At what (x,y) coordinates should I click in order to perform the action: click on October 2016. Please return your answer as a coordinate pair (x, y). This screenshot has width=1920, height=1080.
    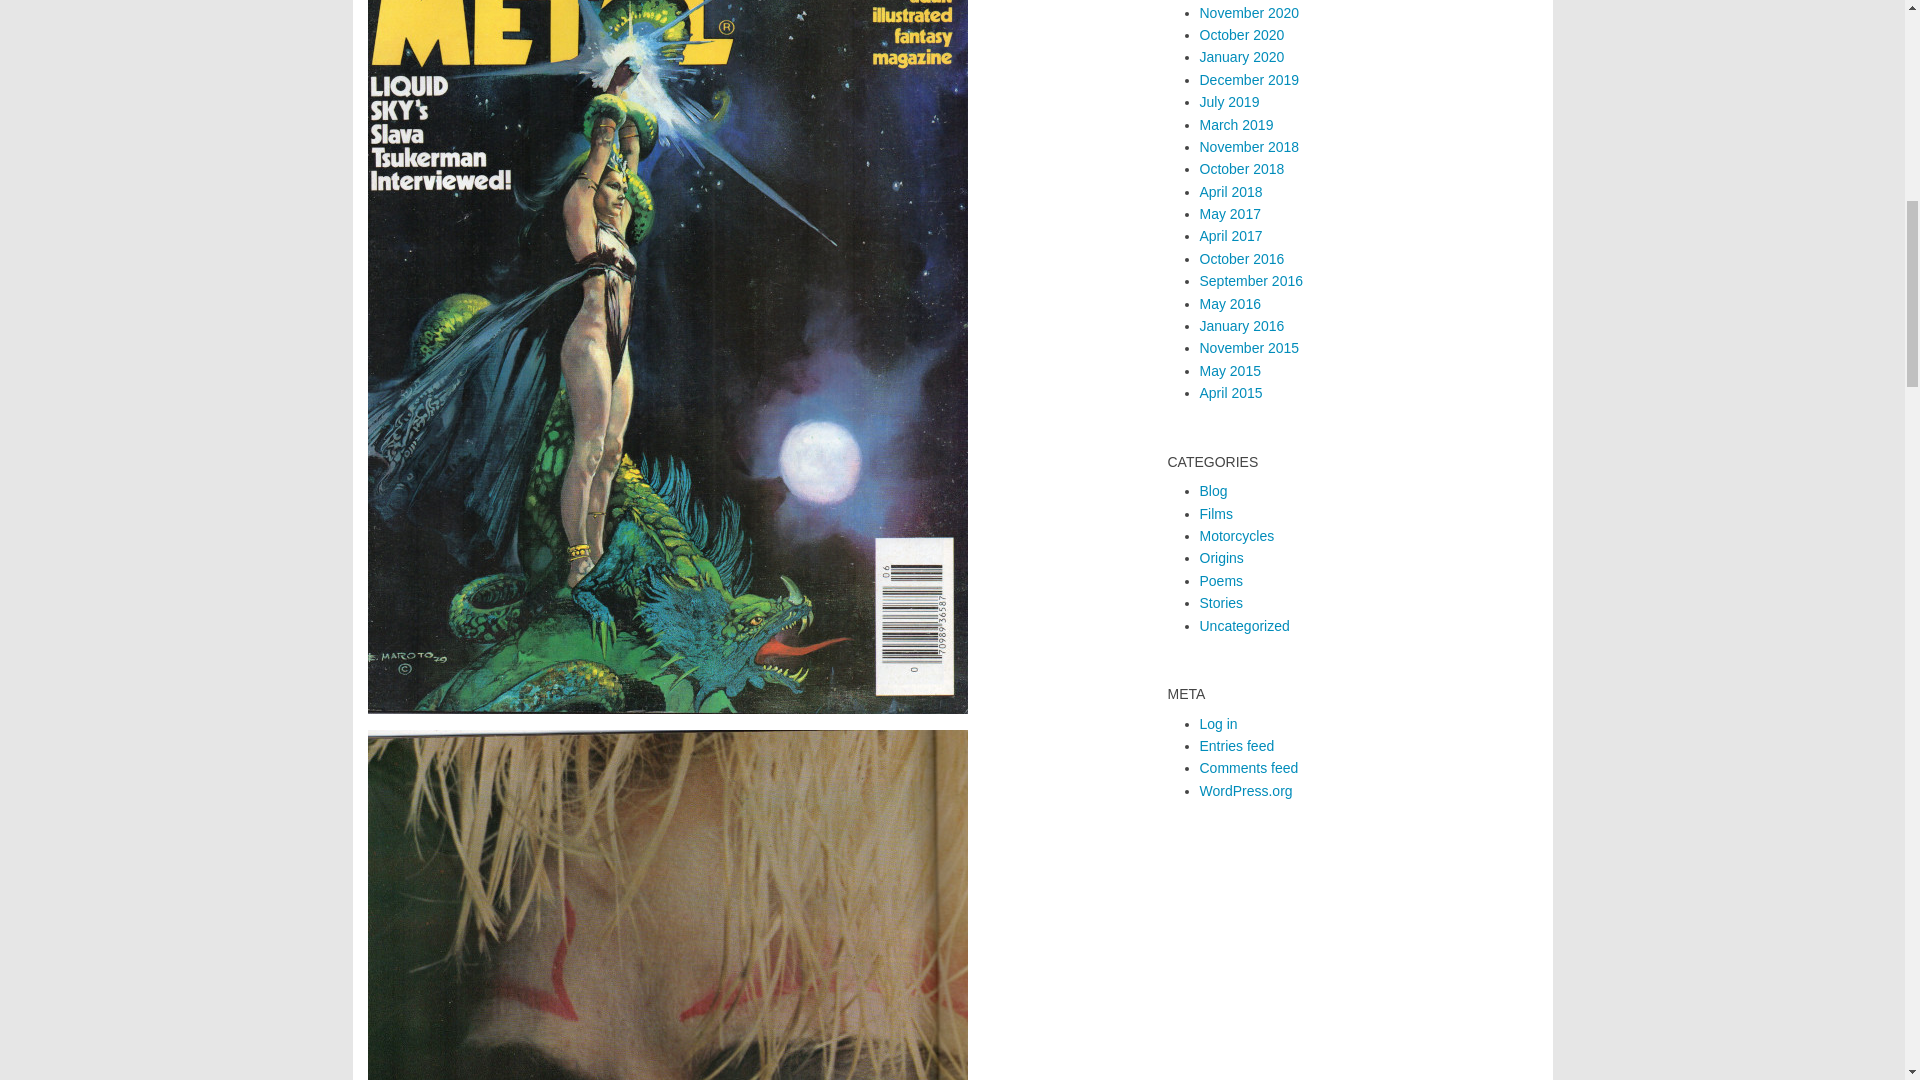
    Looking at the image, I should click on (1242, 258).